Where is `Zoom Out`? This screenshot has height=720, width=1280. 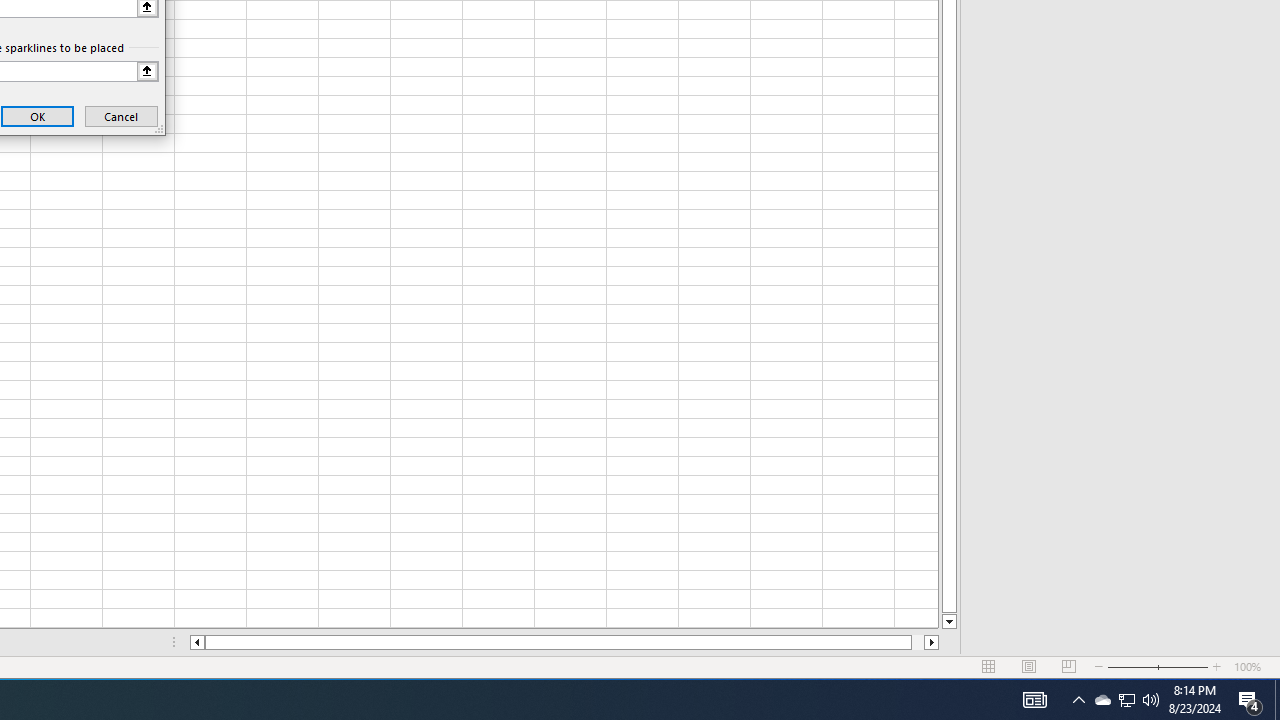 Zoom Out is located at coordinates (1102, 700).